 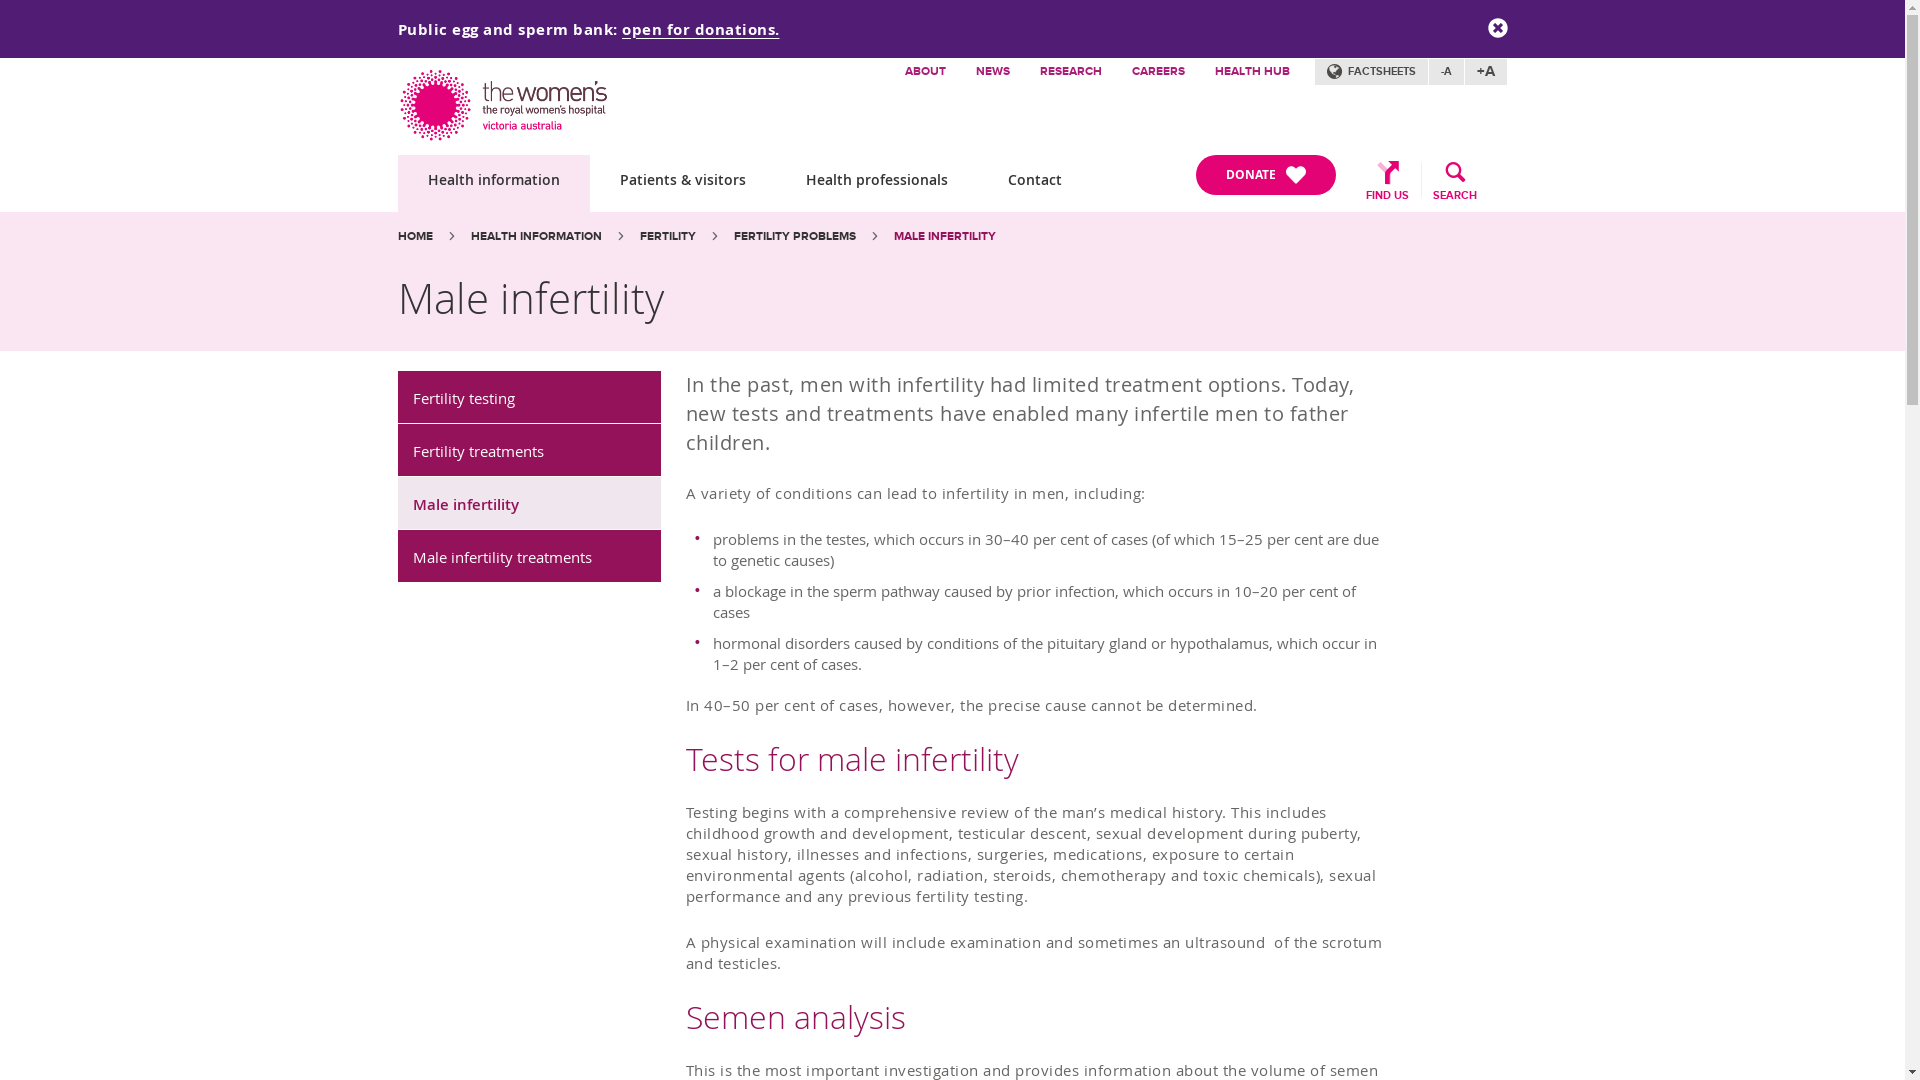 What do you see at coordinates (506, 100) in the screenshot?
I see `the Royal Womens Hospital` at bounding box center [506, 100].